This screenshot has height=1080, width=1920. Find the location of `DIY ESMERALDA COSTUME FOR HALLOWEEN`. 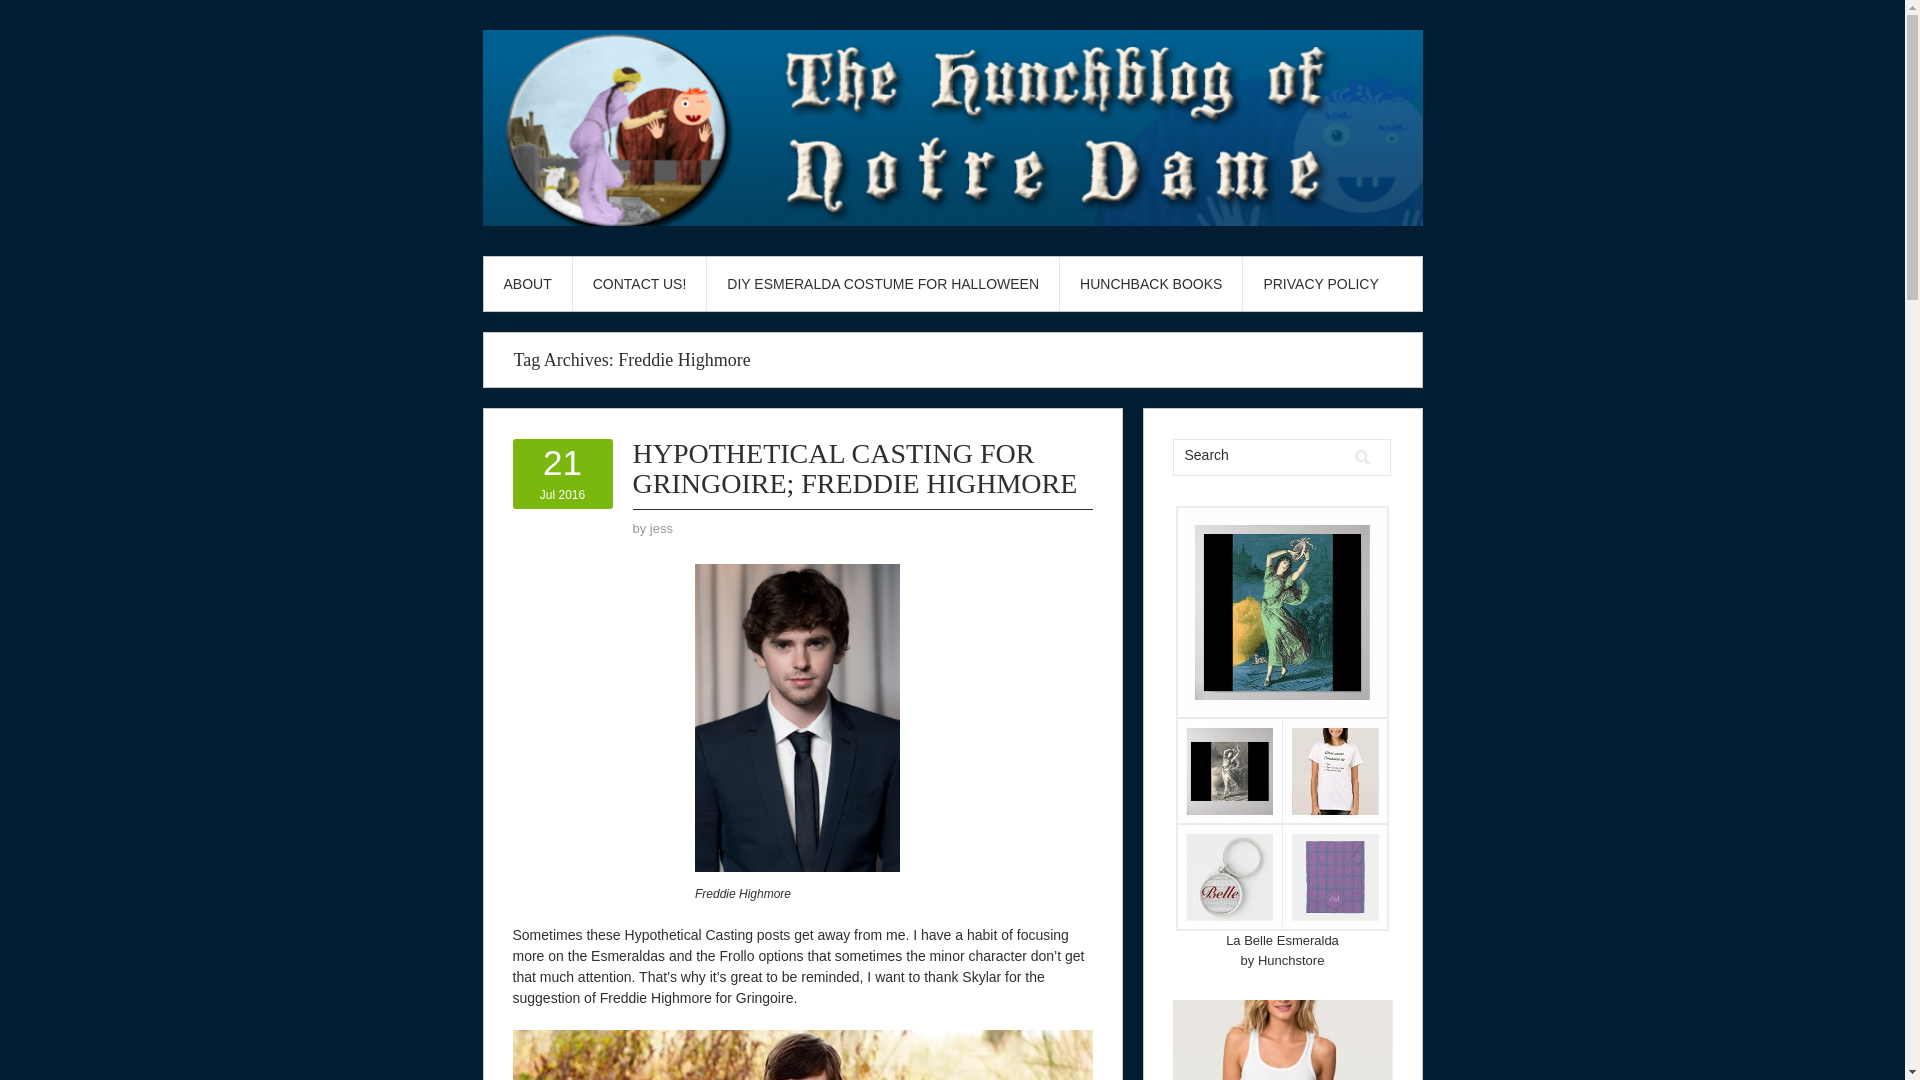

DIY ESMERALDA COSTUME FOR HALLOWEEN is located at coordinates (882, 284).